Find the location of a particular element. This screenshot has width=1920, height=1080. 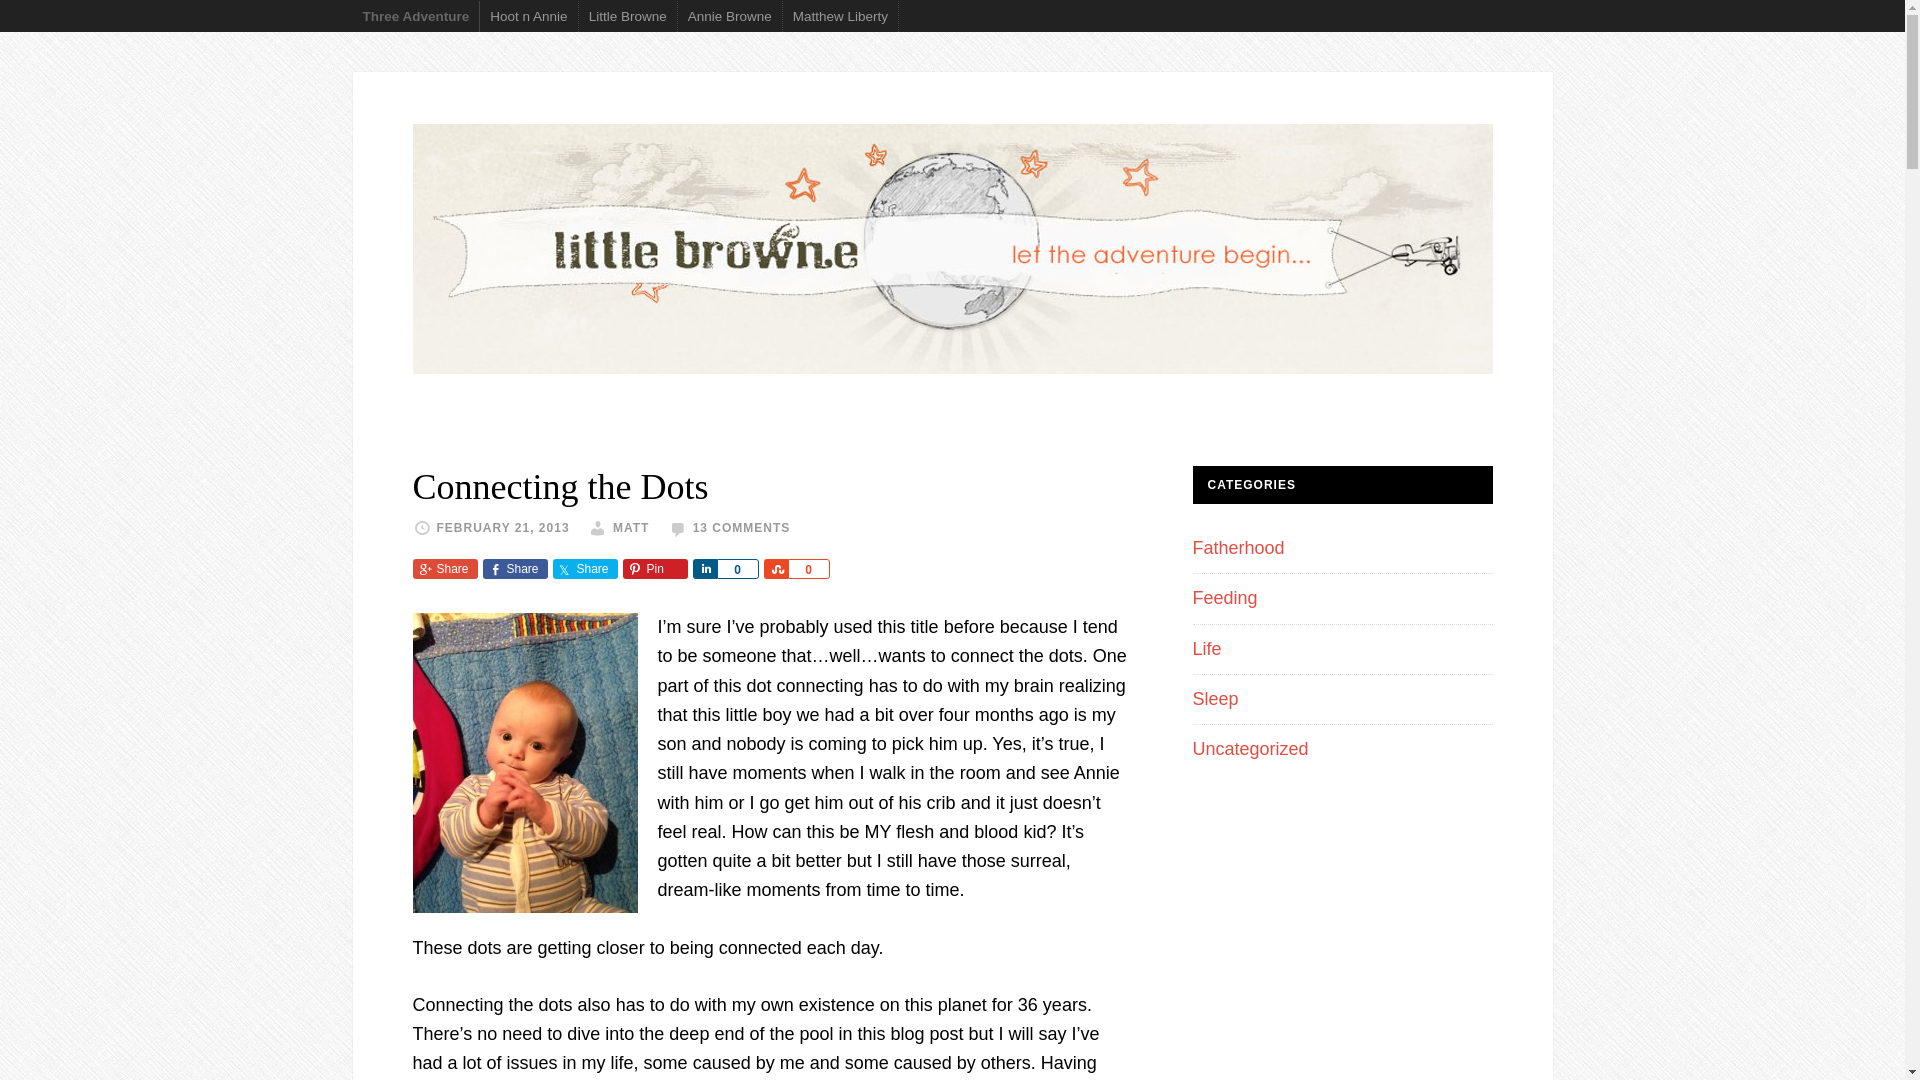

MATT is located at coordinates (630, 527).